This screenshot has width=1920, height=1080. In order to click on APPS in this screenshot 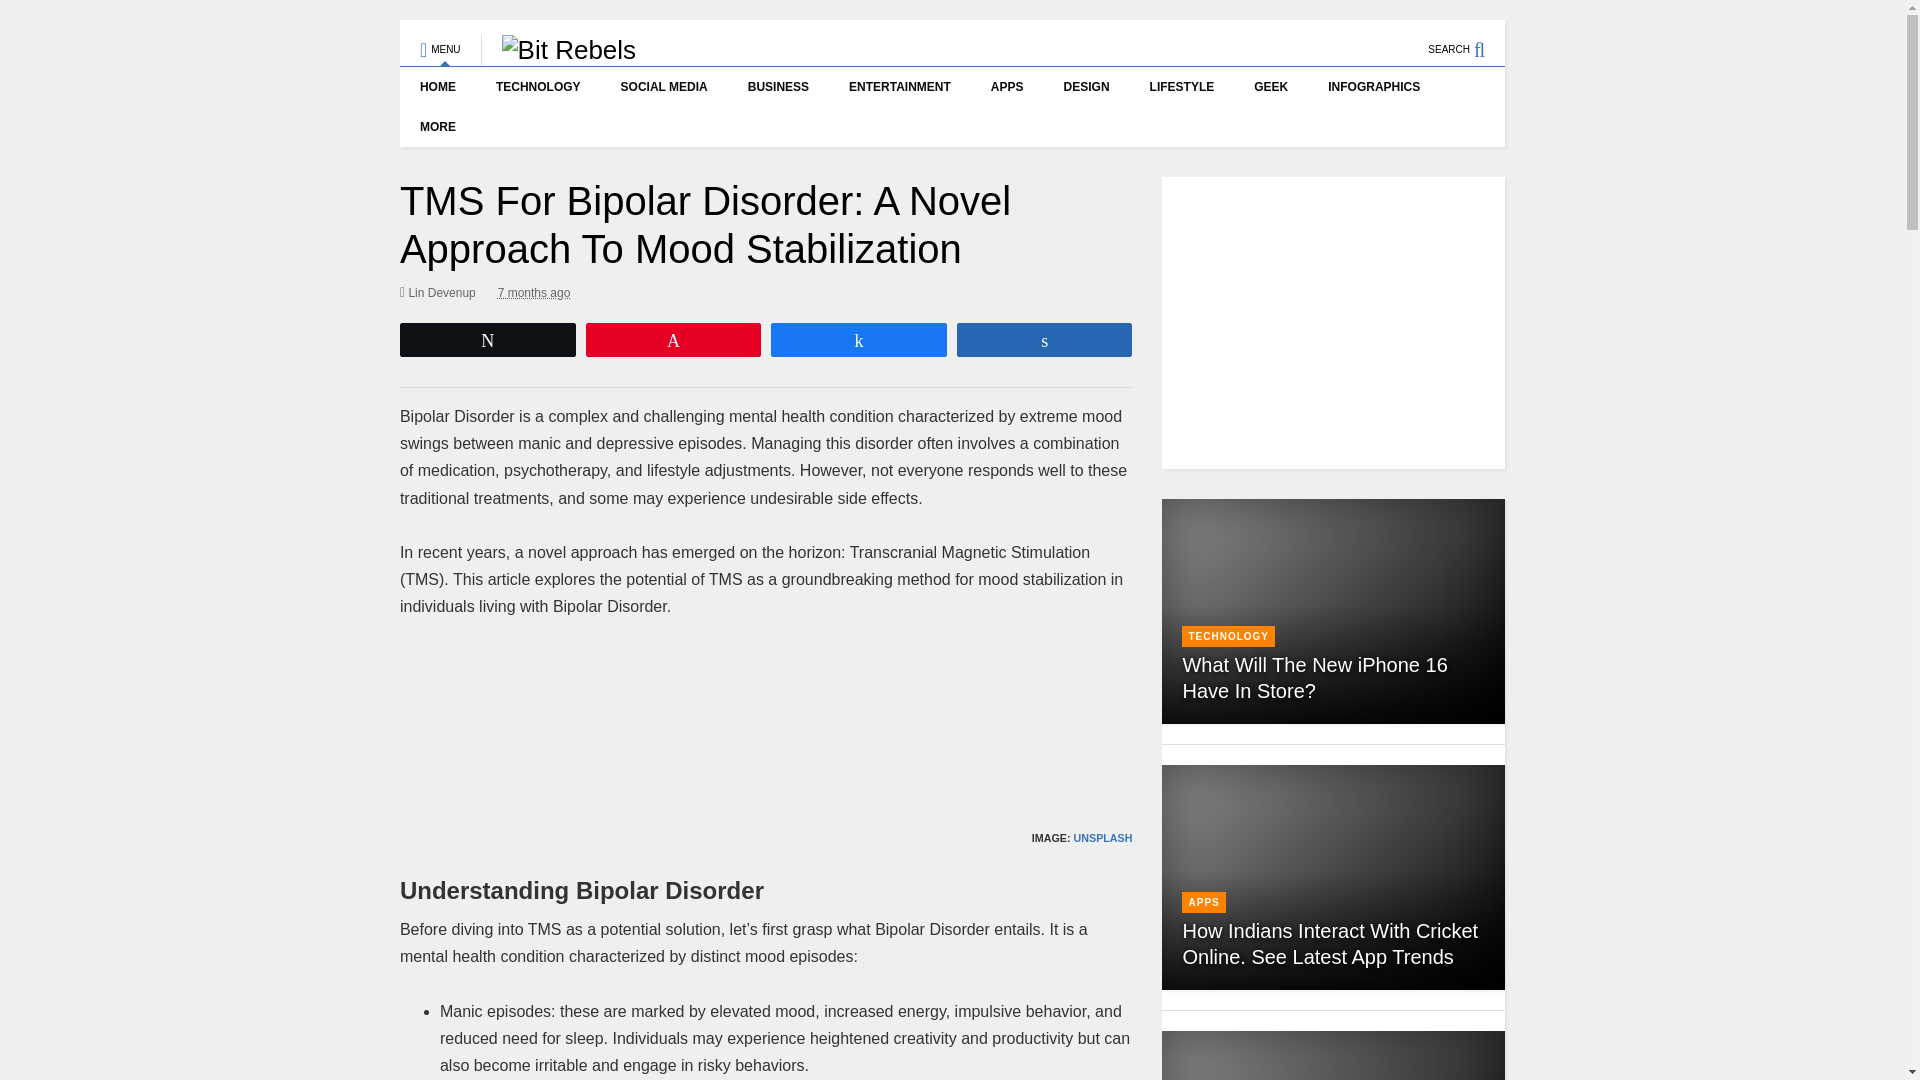, I will do `click(1008, 86)`.